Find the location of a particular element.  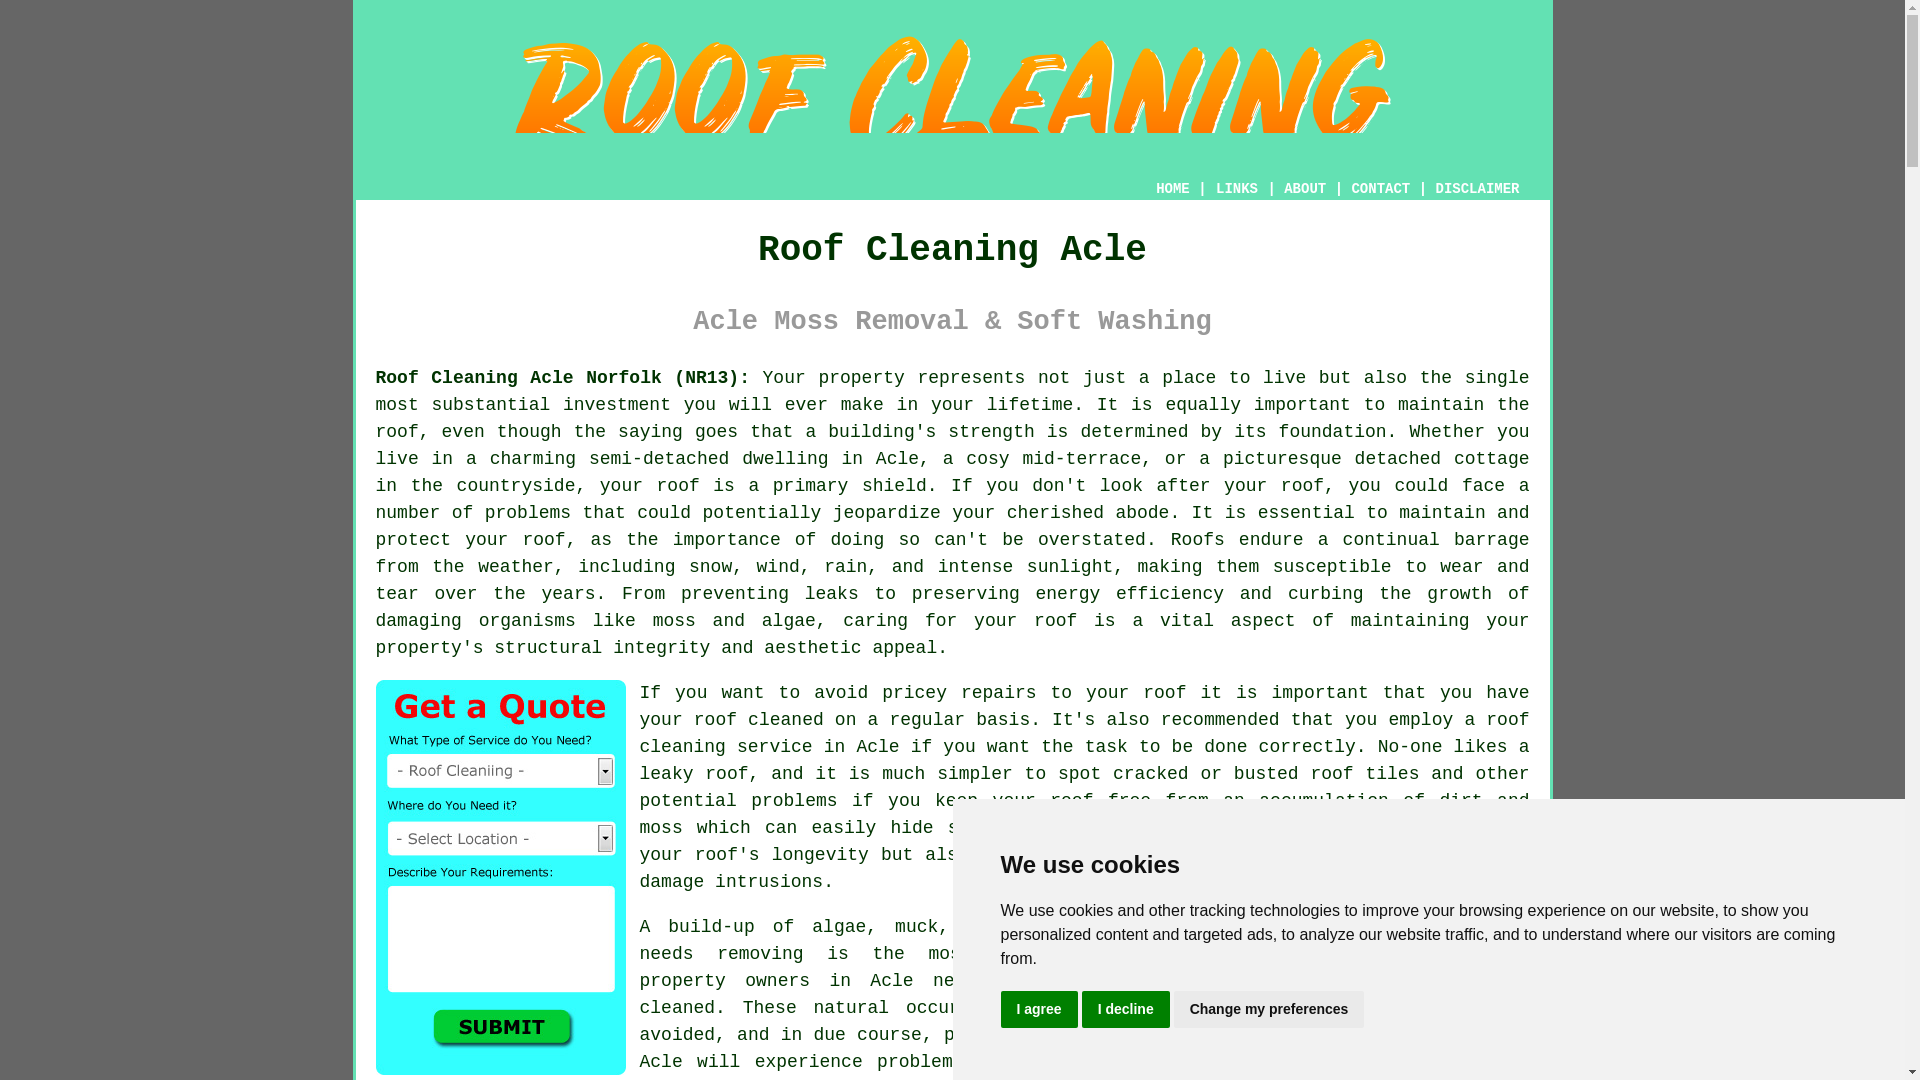

roof is located at coordinates (1056, 620).